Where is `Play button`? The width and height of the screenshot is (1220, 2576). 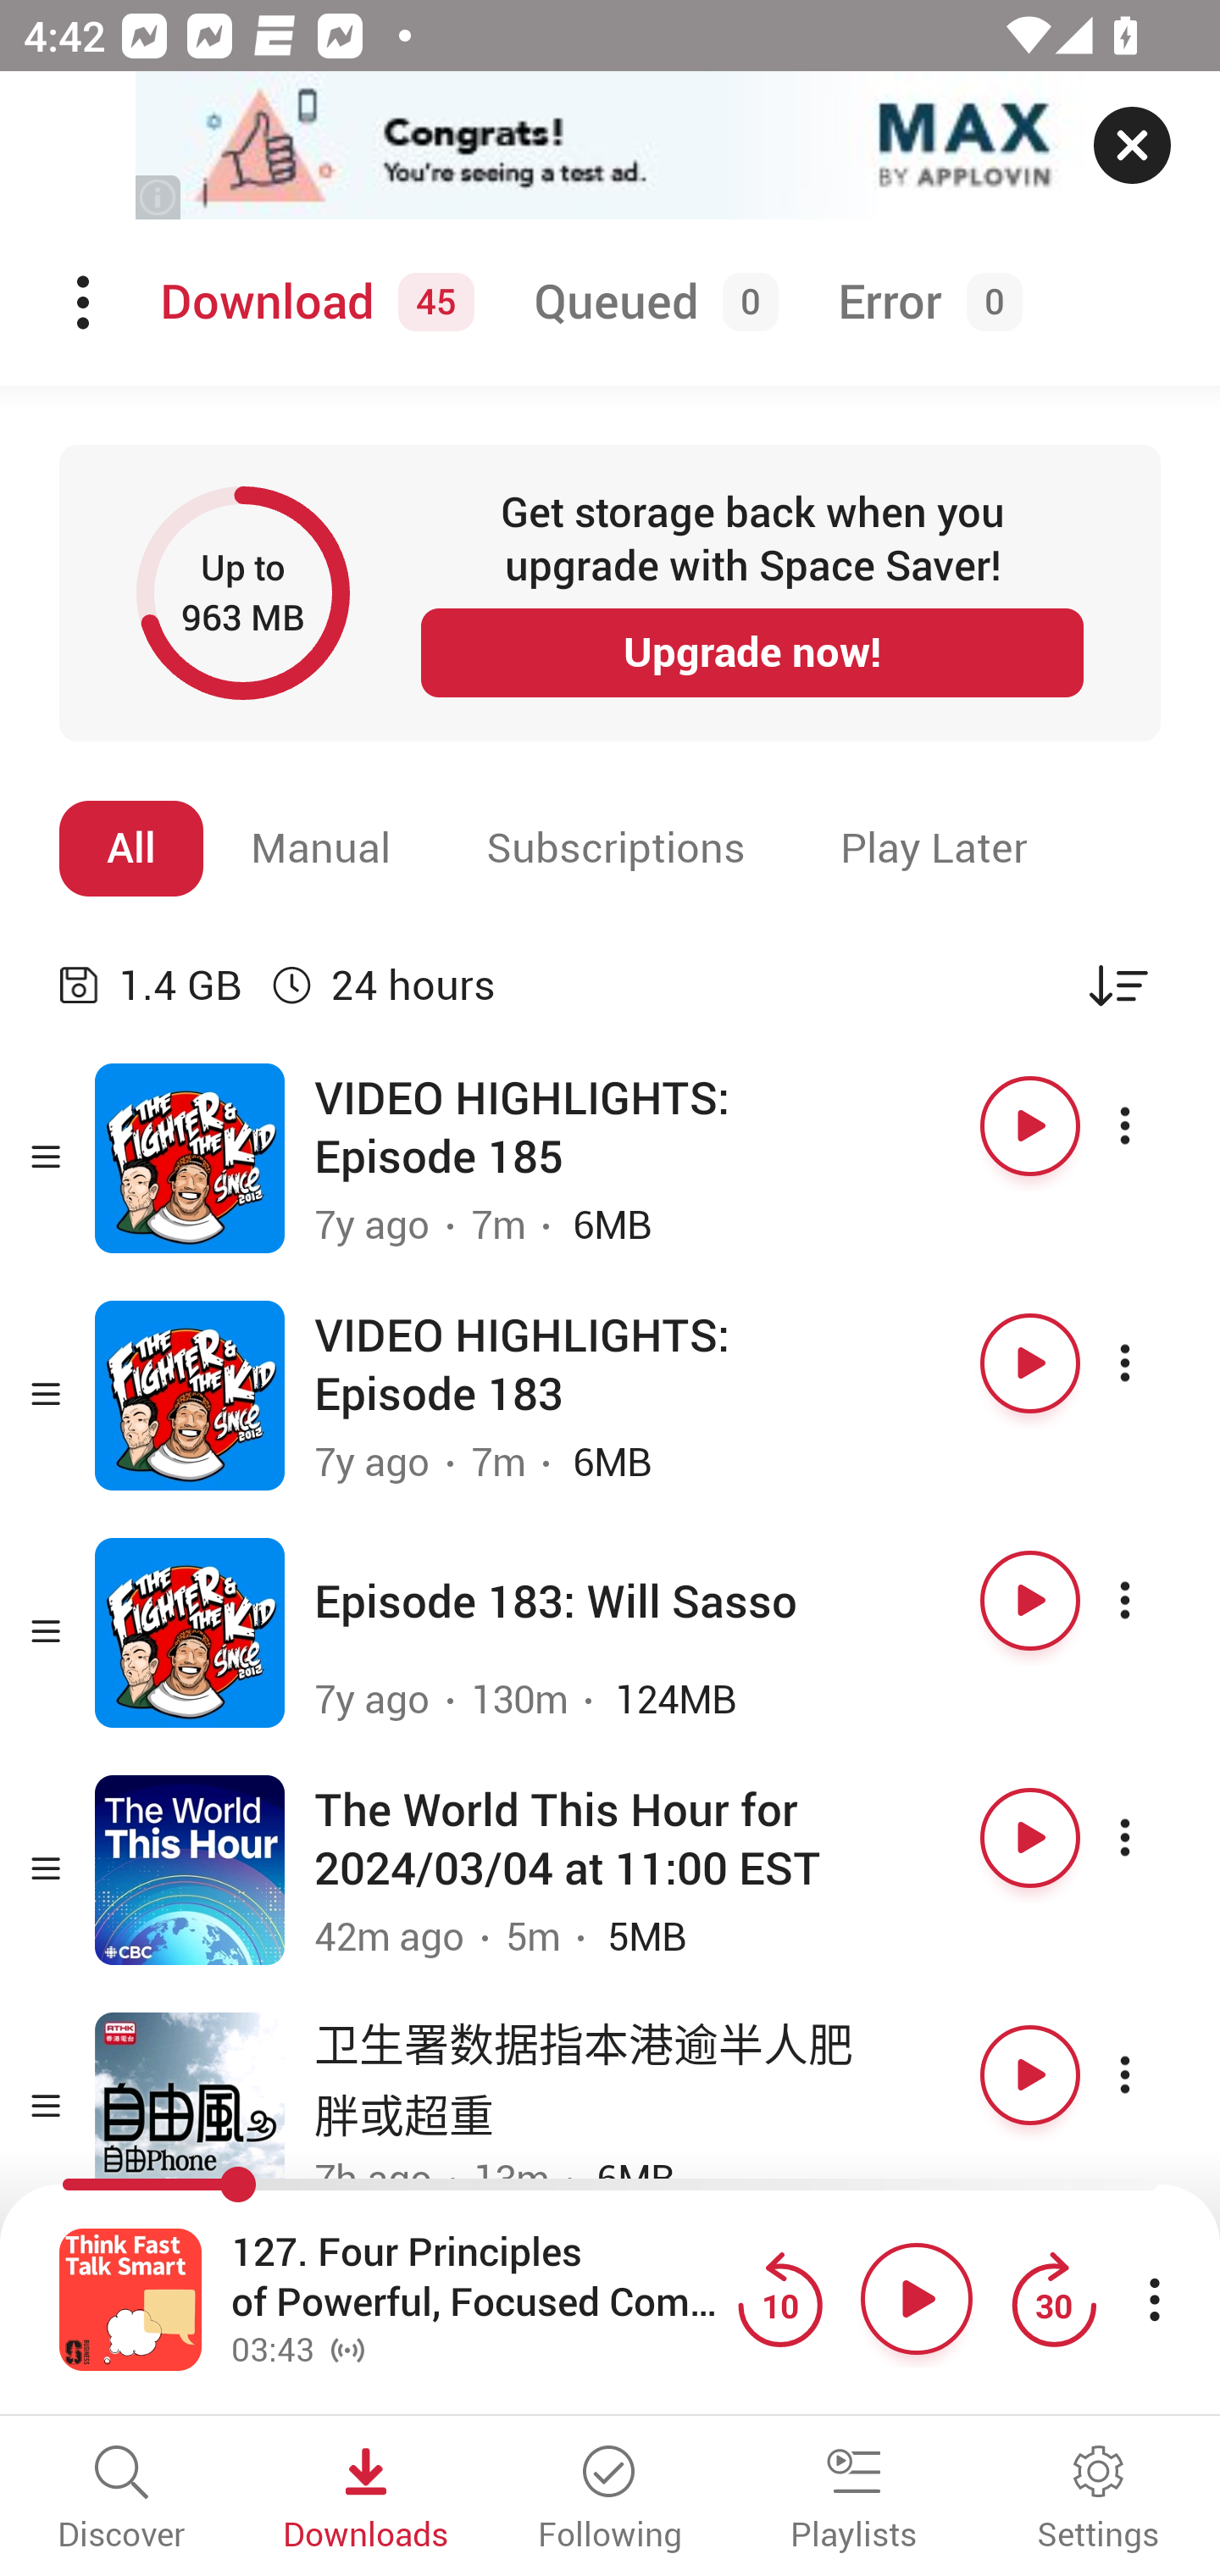
Play button is located at coordinates (917, 2298).